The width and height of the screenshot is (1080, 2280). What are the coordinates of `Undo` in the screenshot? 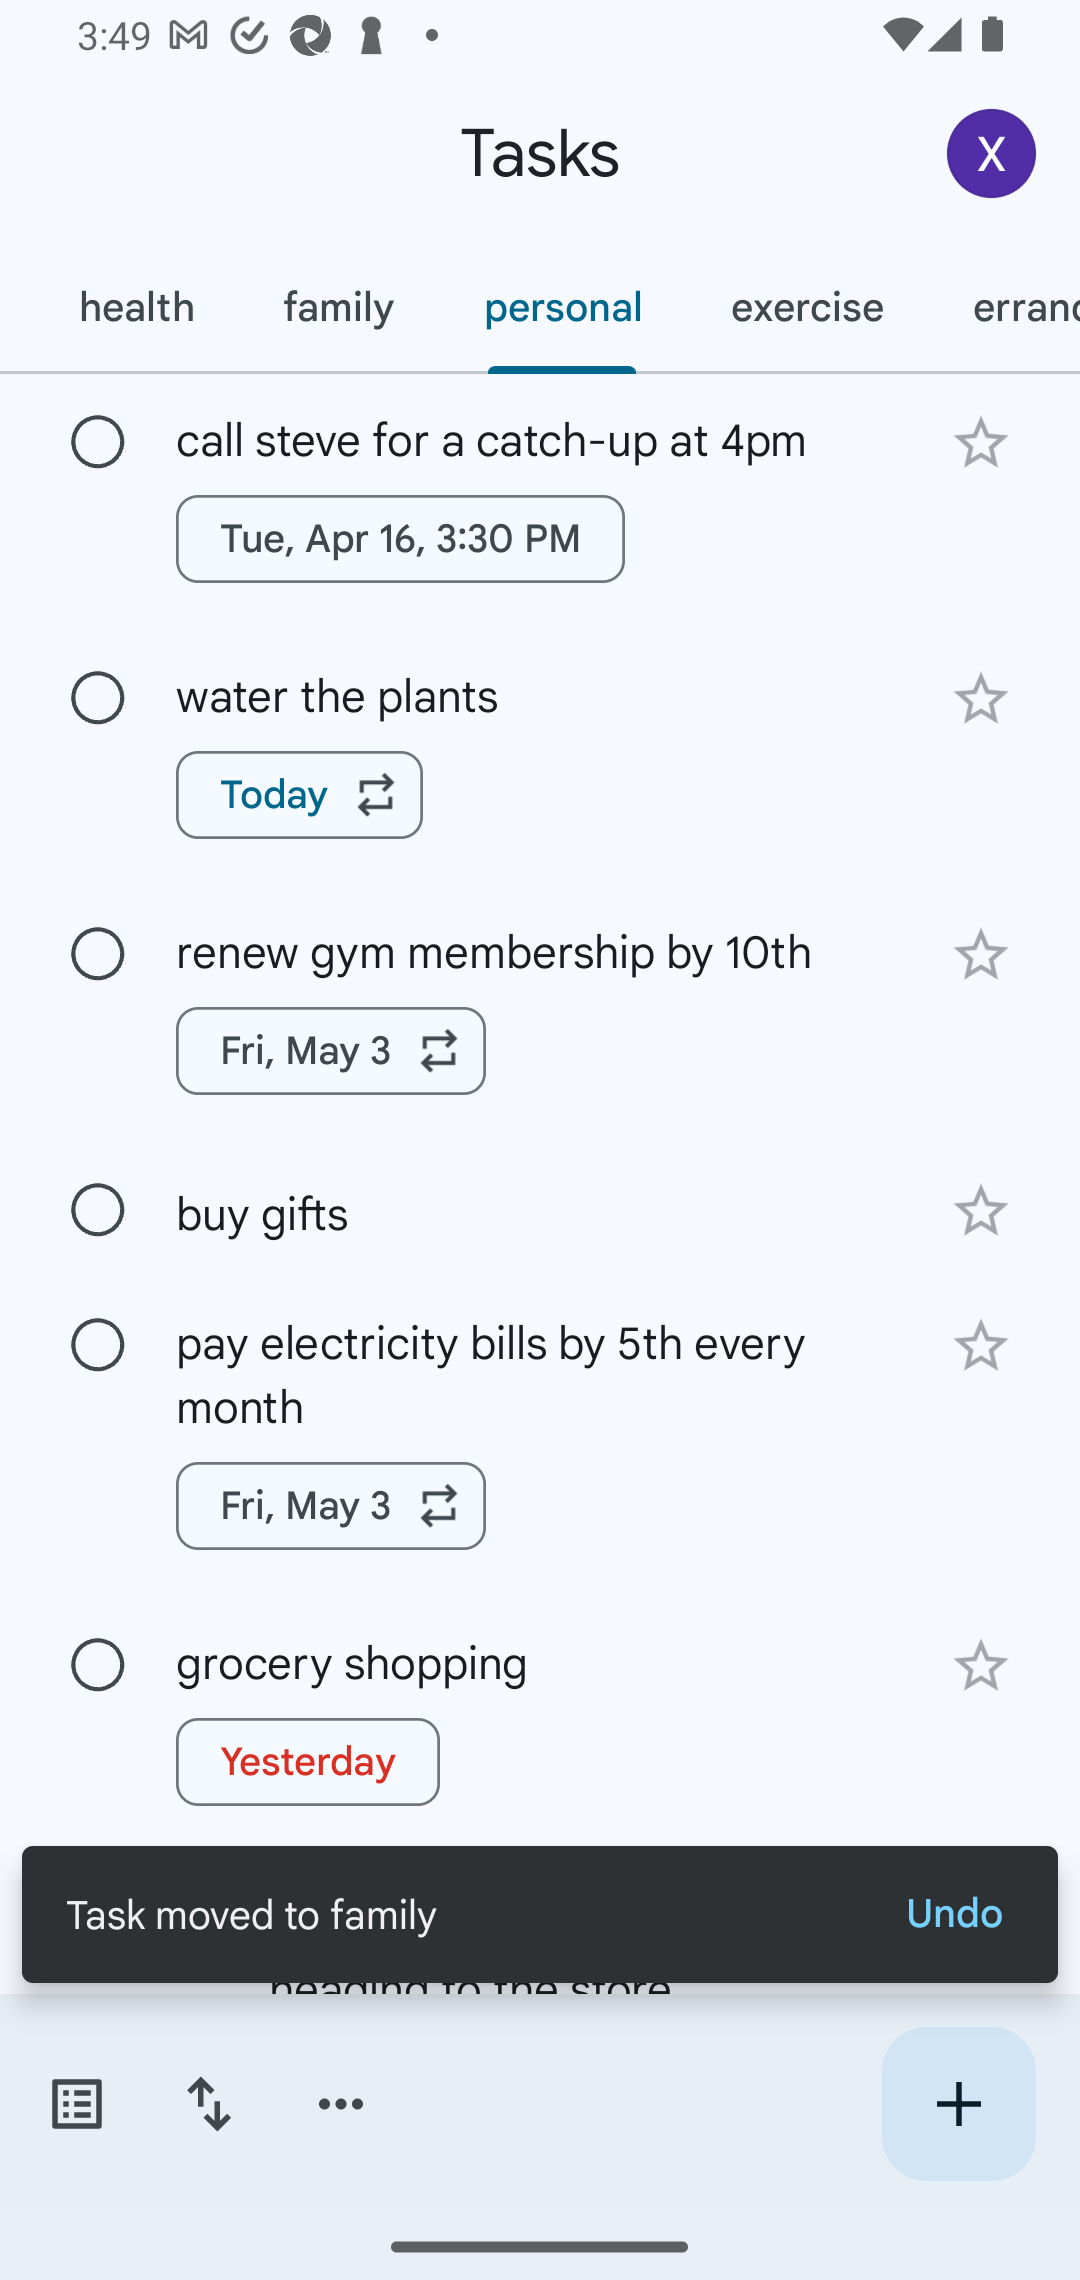 It's located at (954, 1914).